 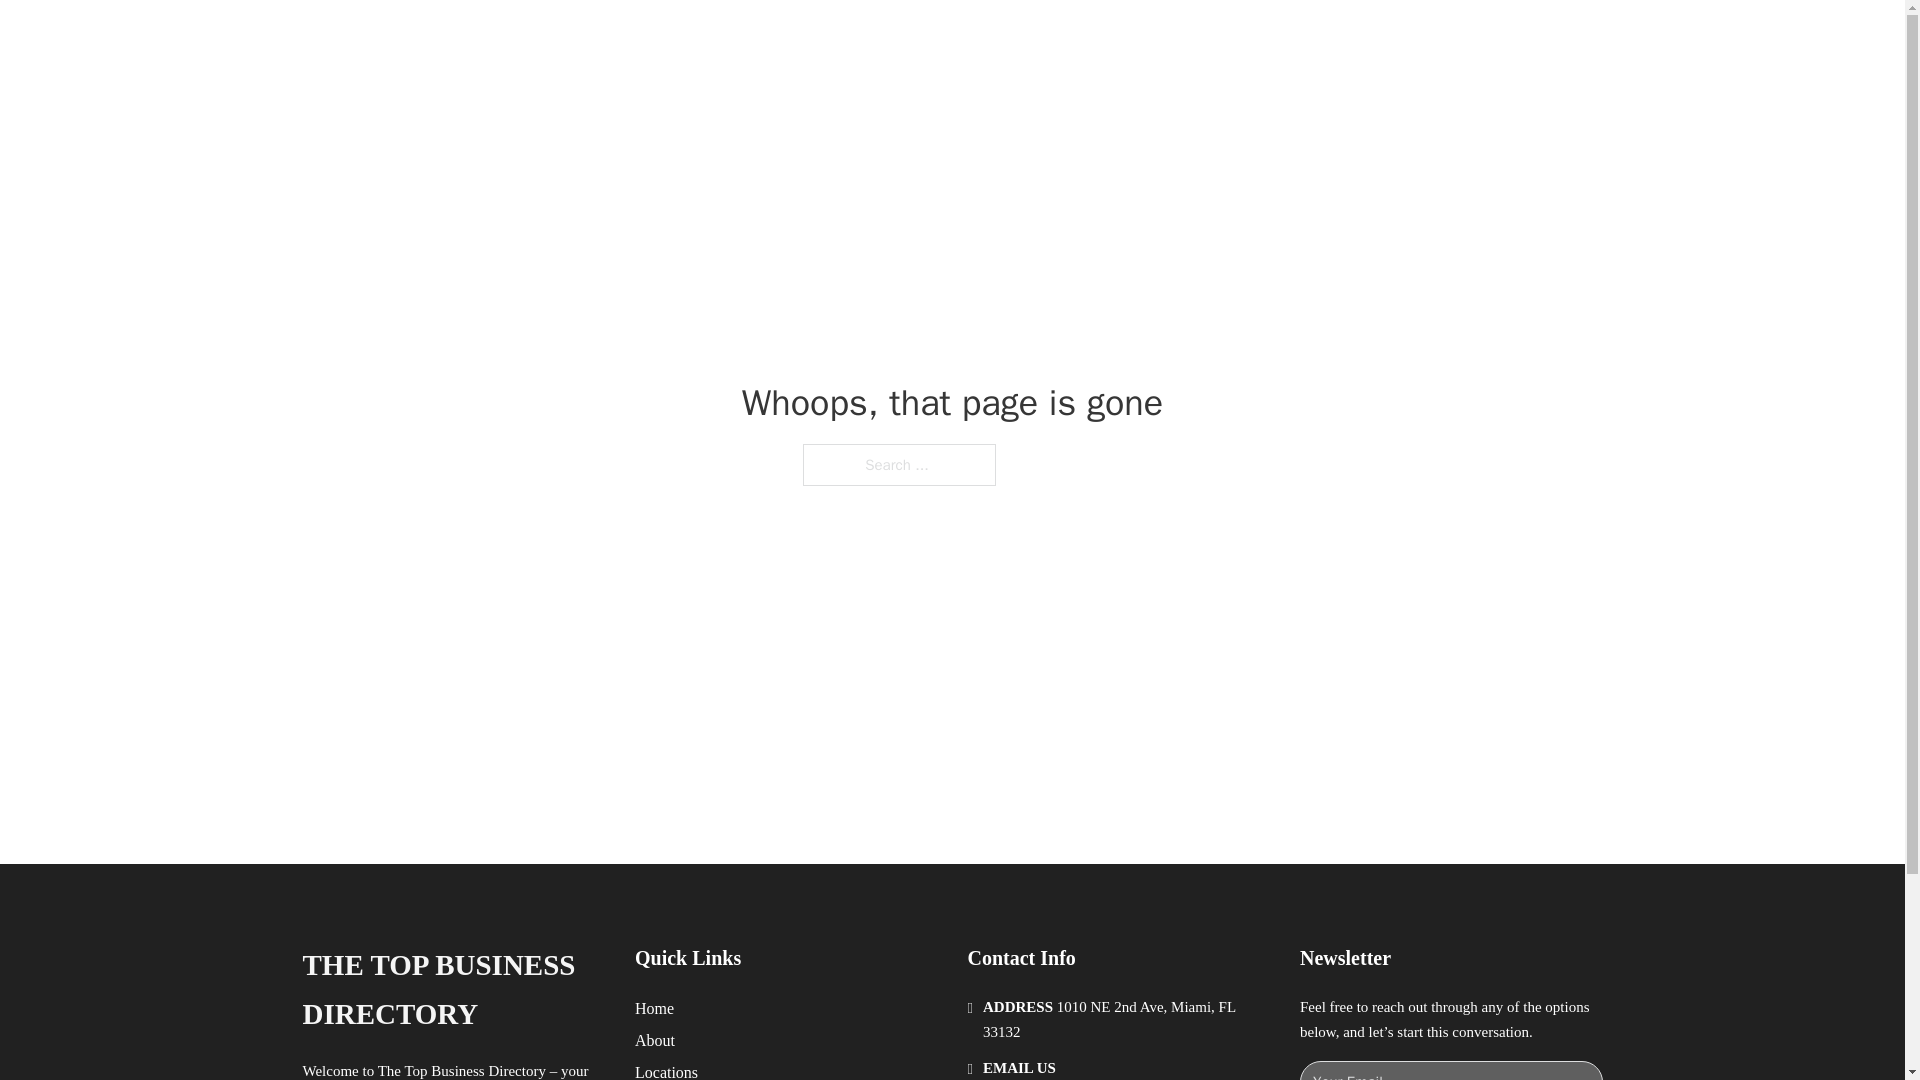 I want to click on THE TOP BUSINESS DIRECTORY, so click(x=611, y=38).